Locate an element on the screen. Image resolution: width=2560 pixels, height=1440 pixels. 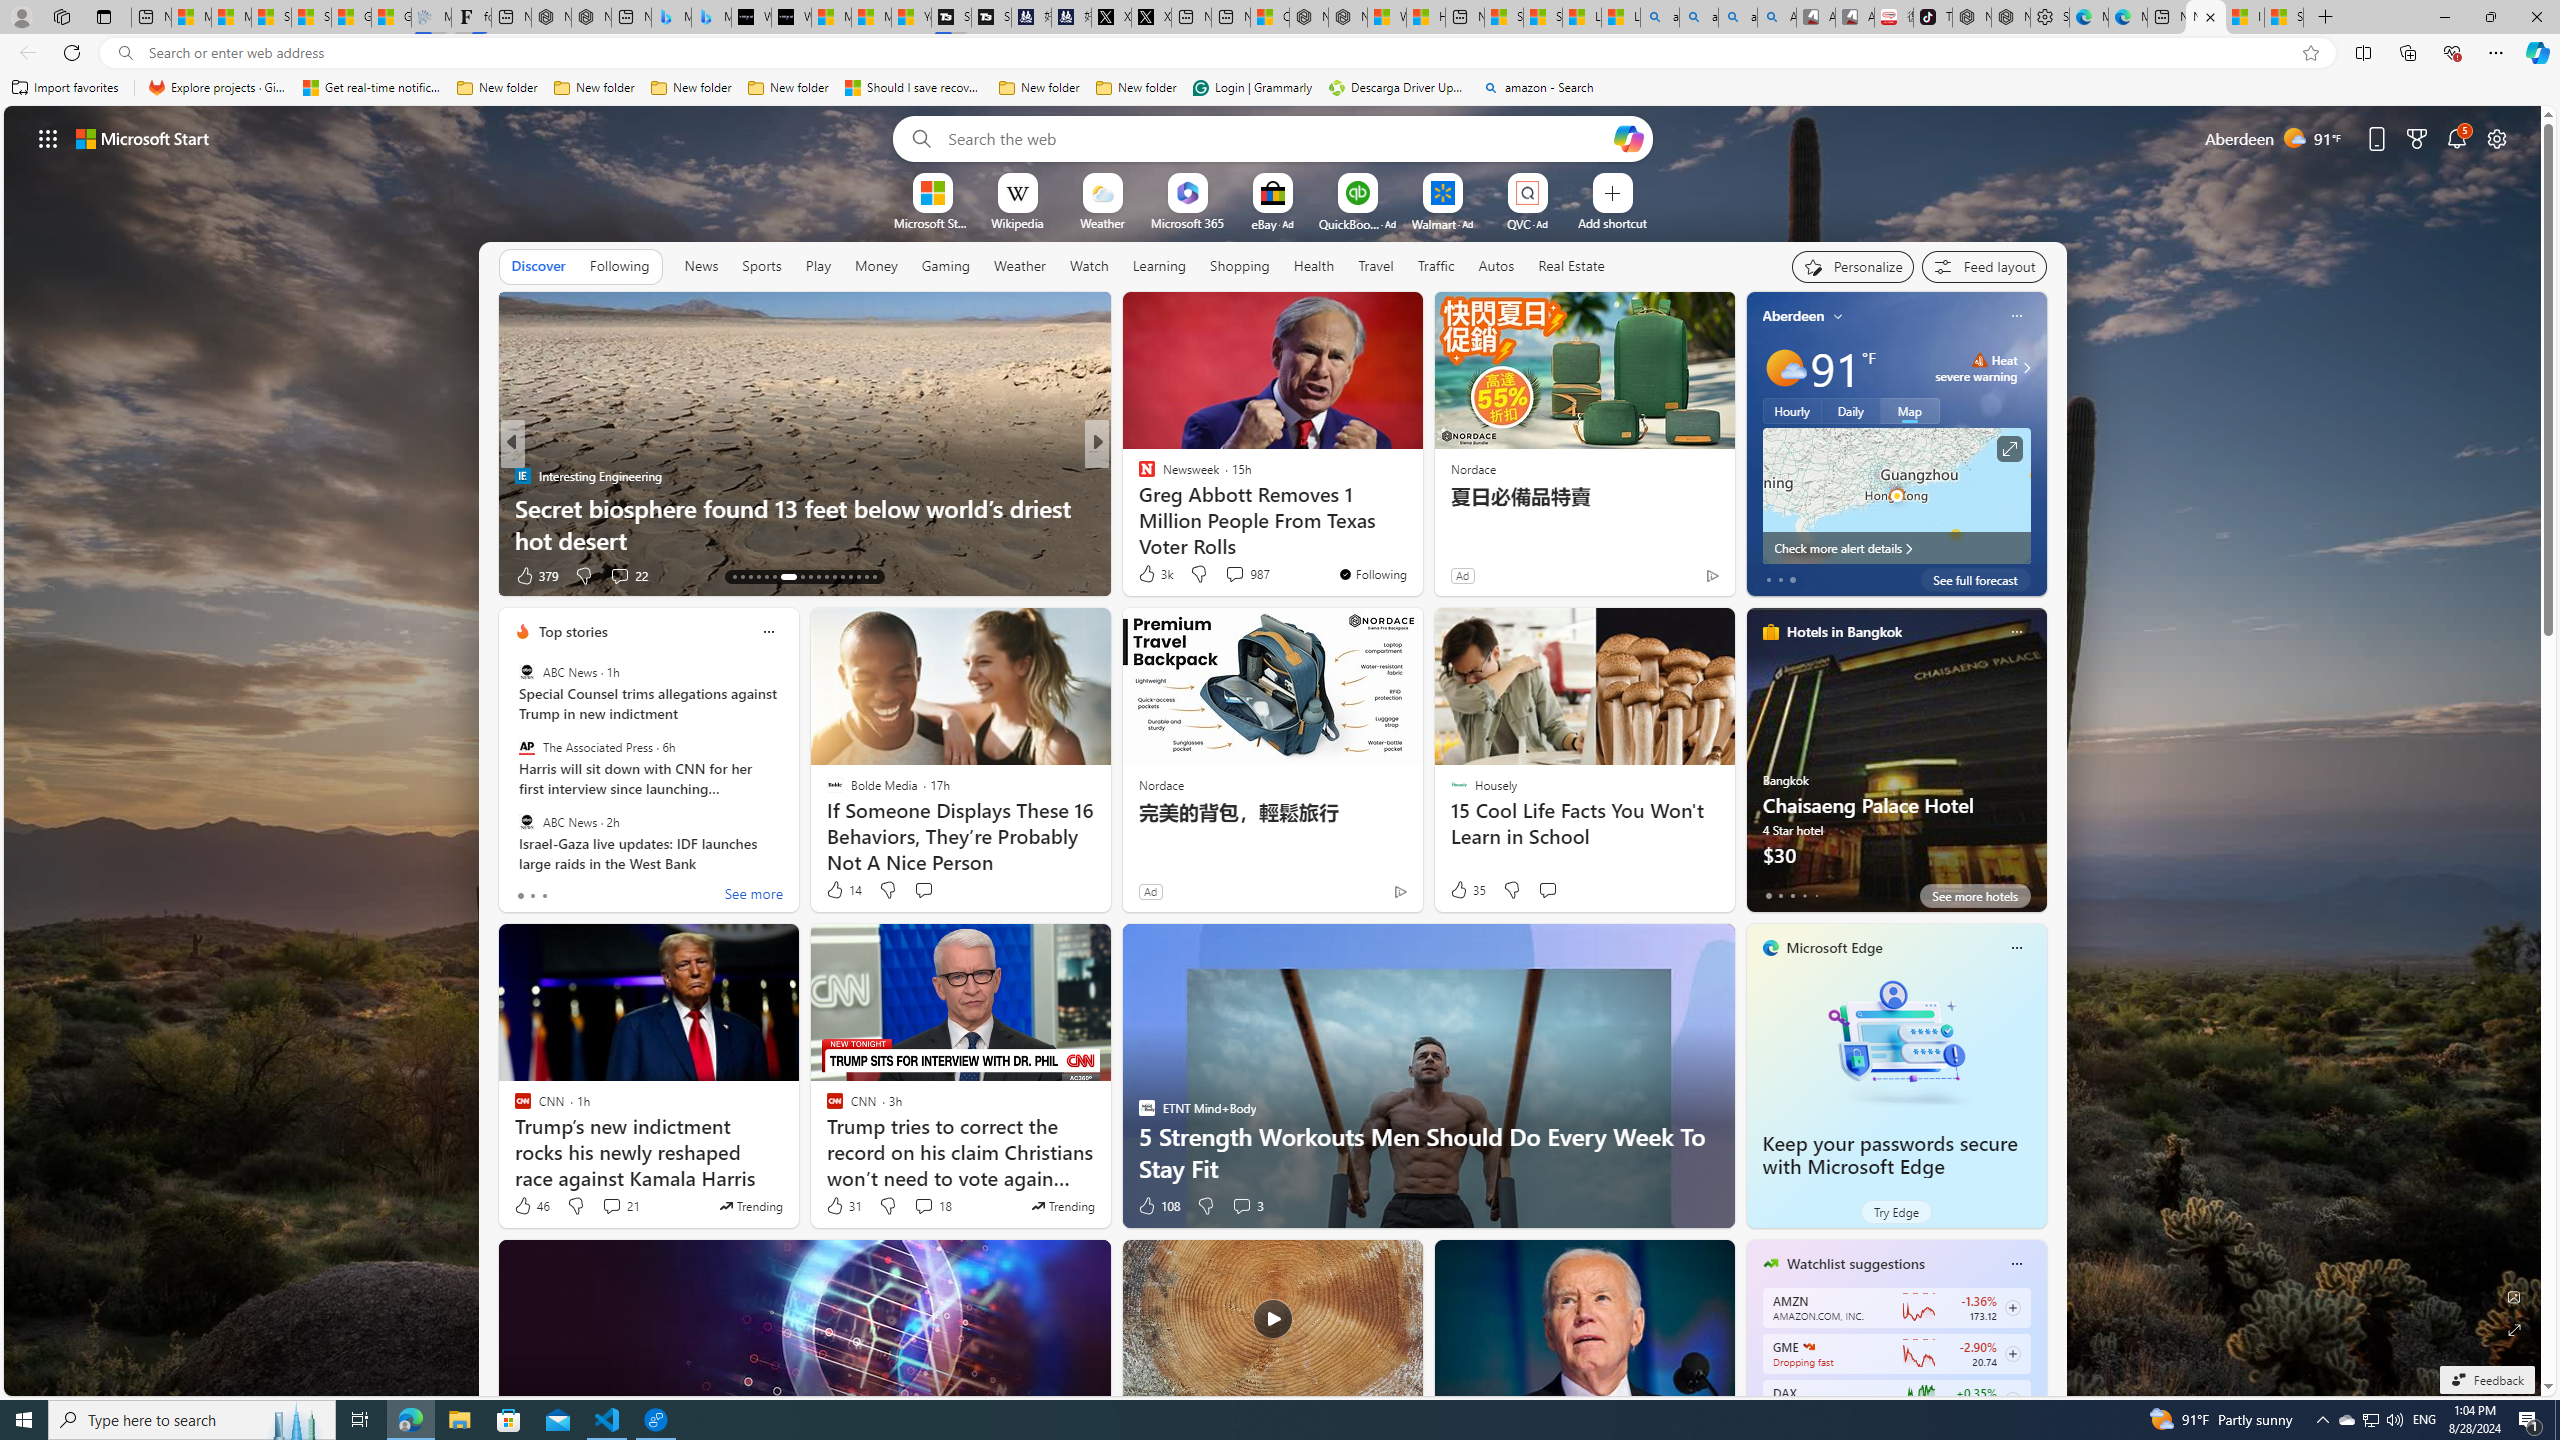
Nordace Siena Pro 15 Backpack is located at coordinates (2010, 17).